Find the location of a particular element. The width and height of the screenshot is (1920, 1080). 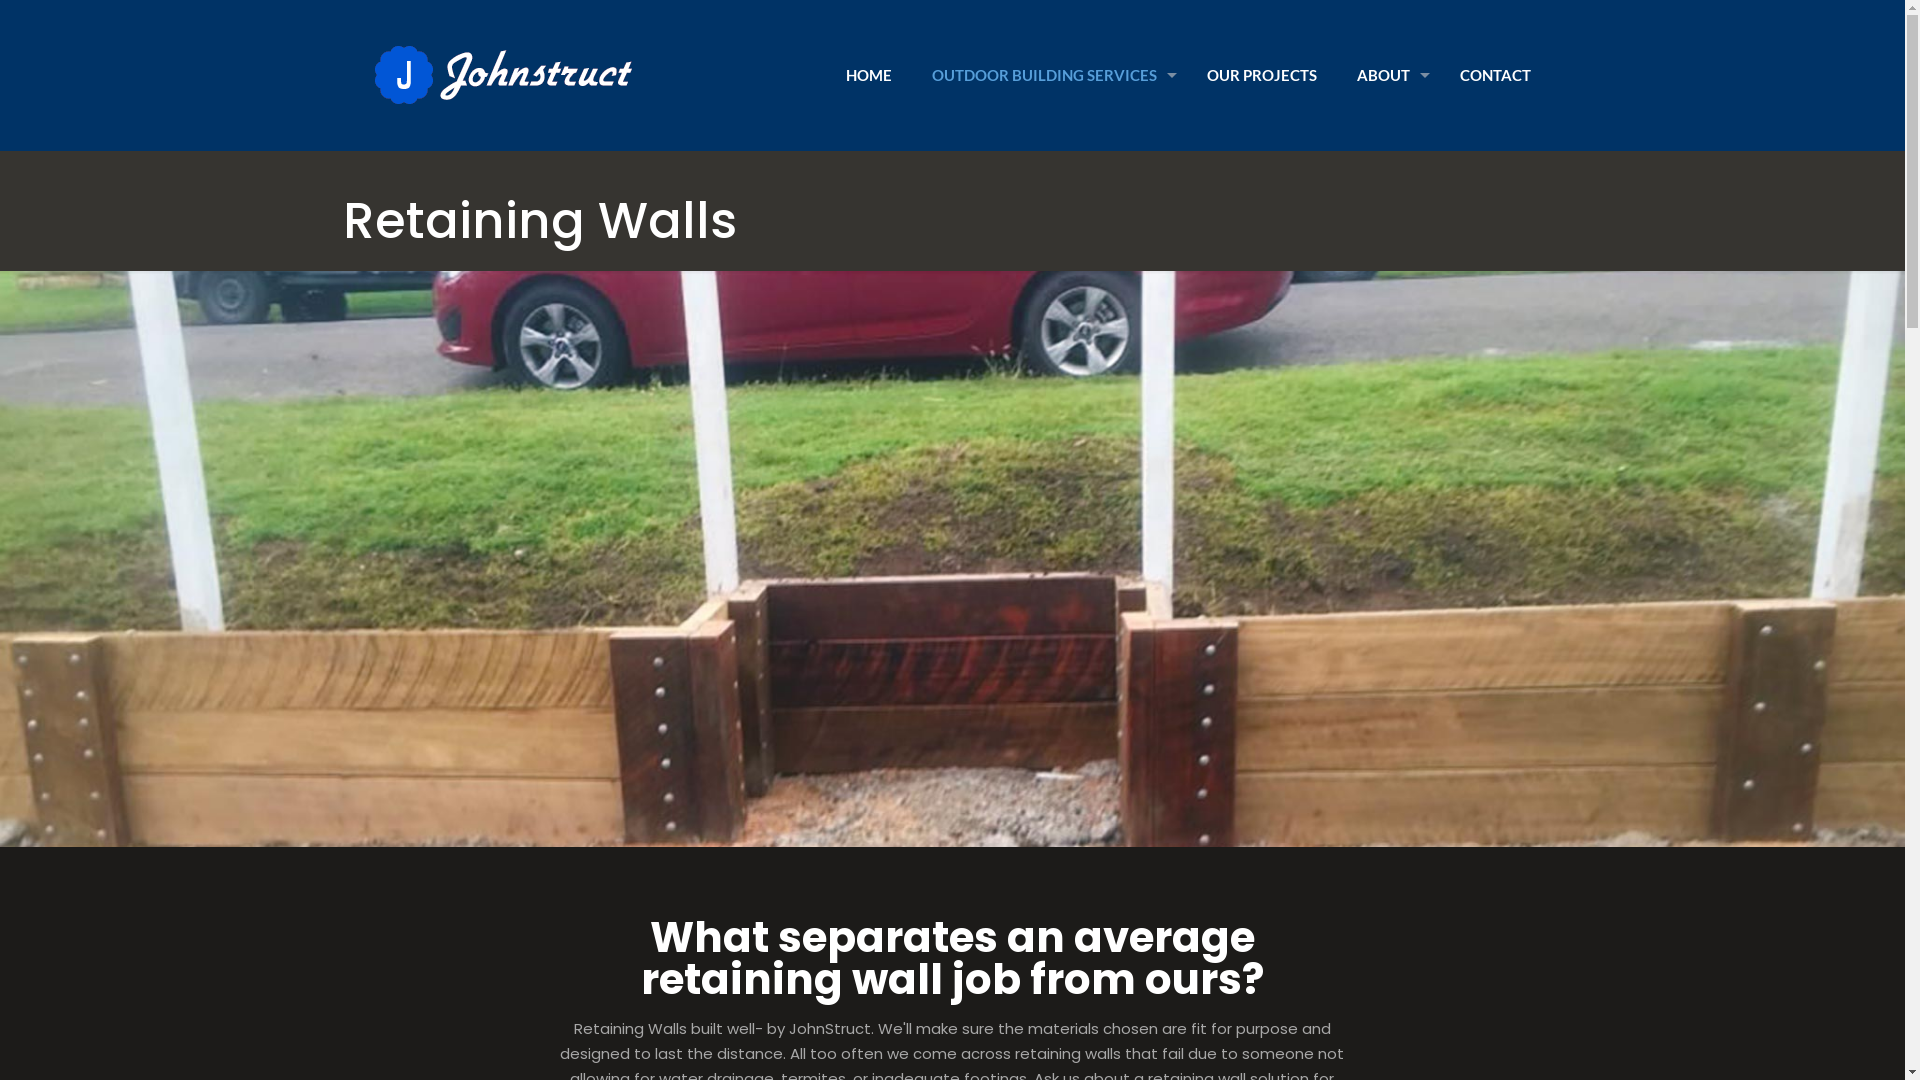

OUTDOOR BUILDING SERVICES is located at coordinates (1050, 75).